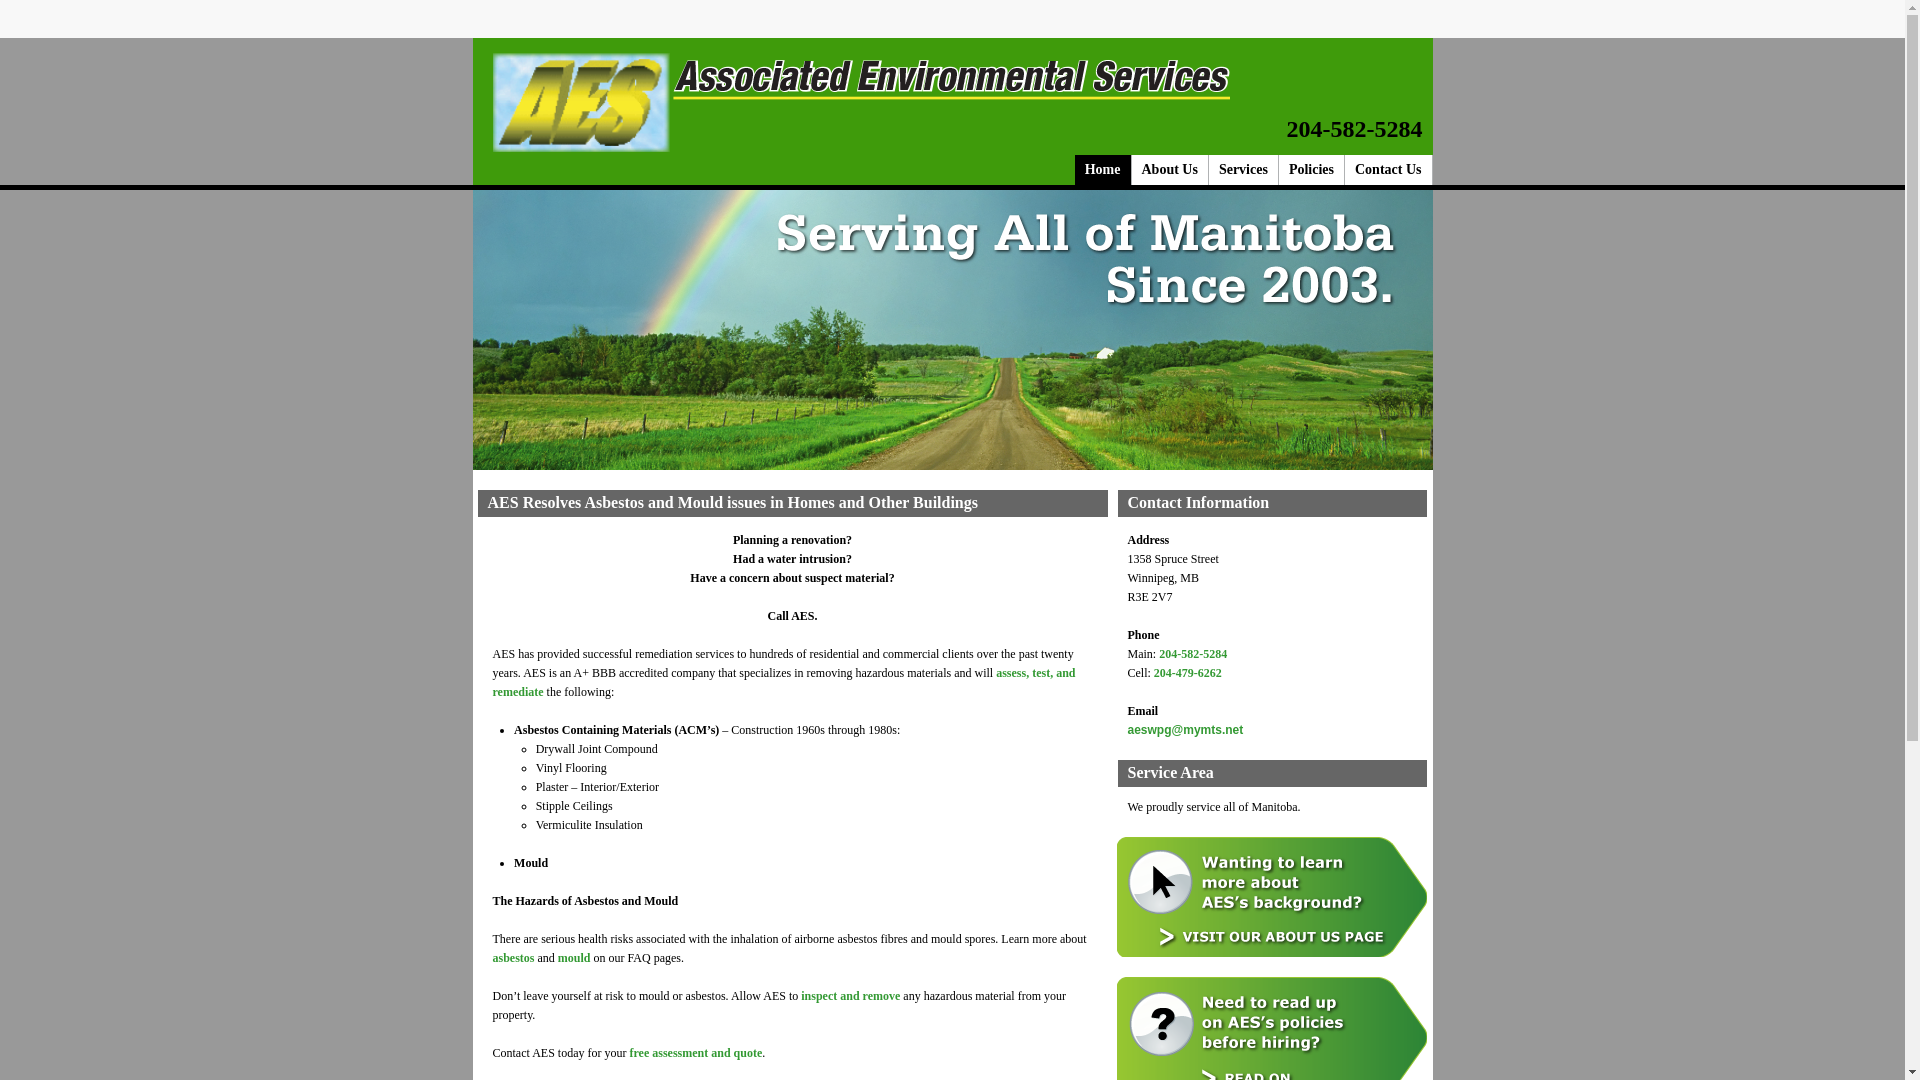 The height and width of the screenshot is (1080, 1920). Describe the element at coordinates (512, 958) in the screenshot. I see `asbestos` at that location.